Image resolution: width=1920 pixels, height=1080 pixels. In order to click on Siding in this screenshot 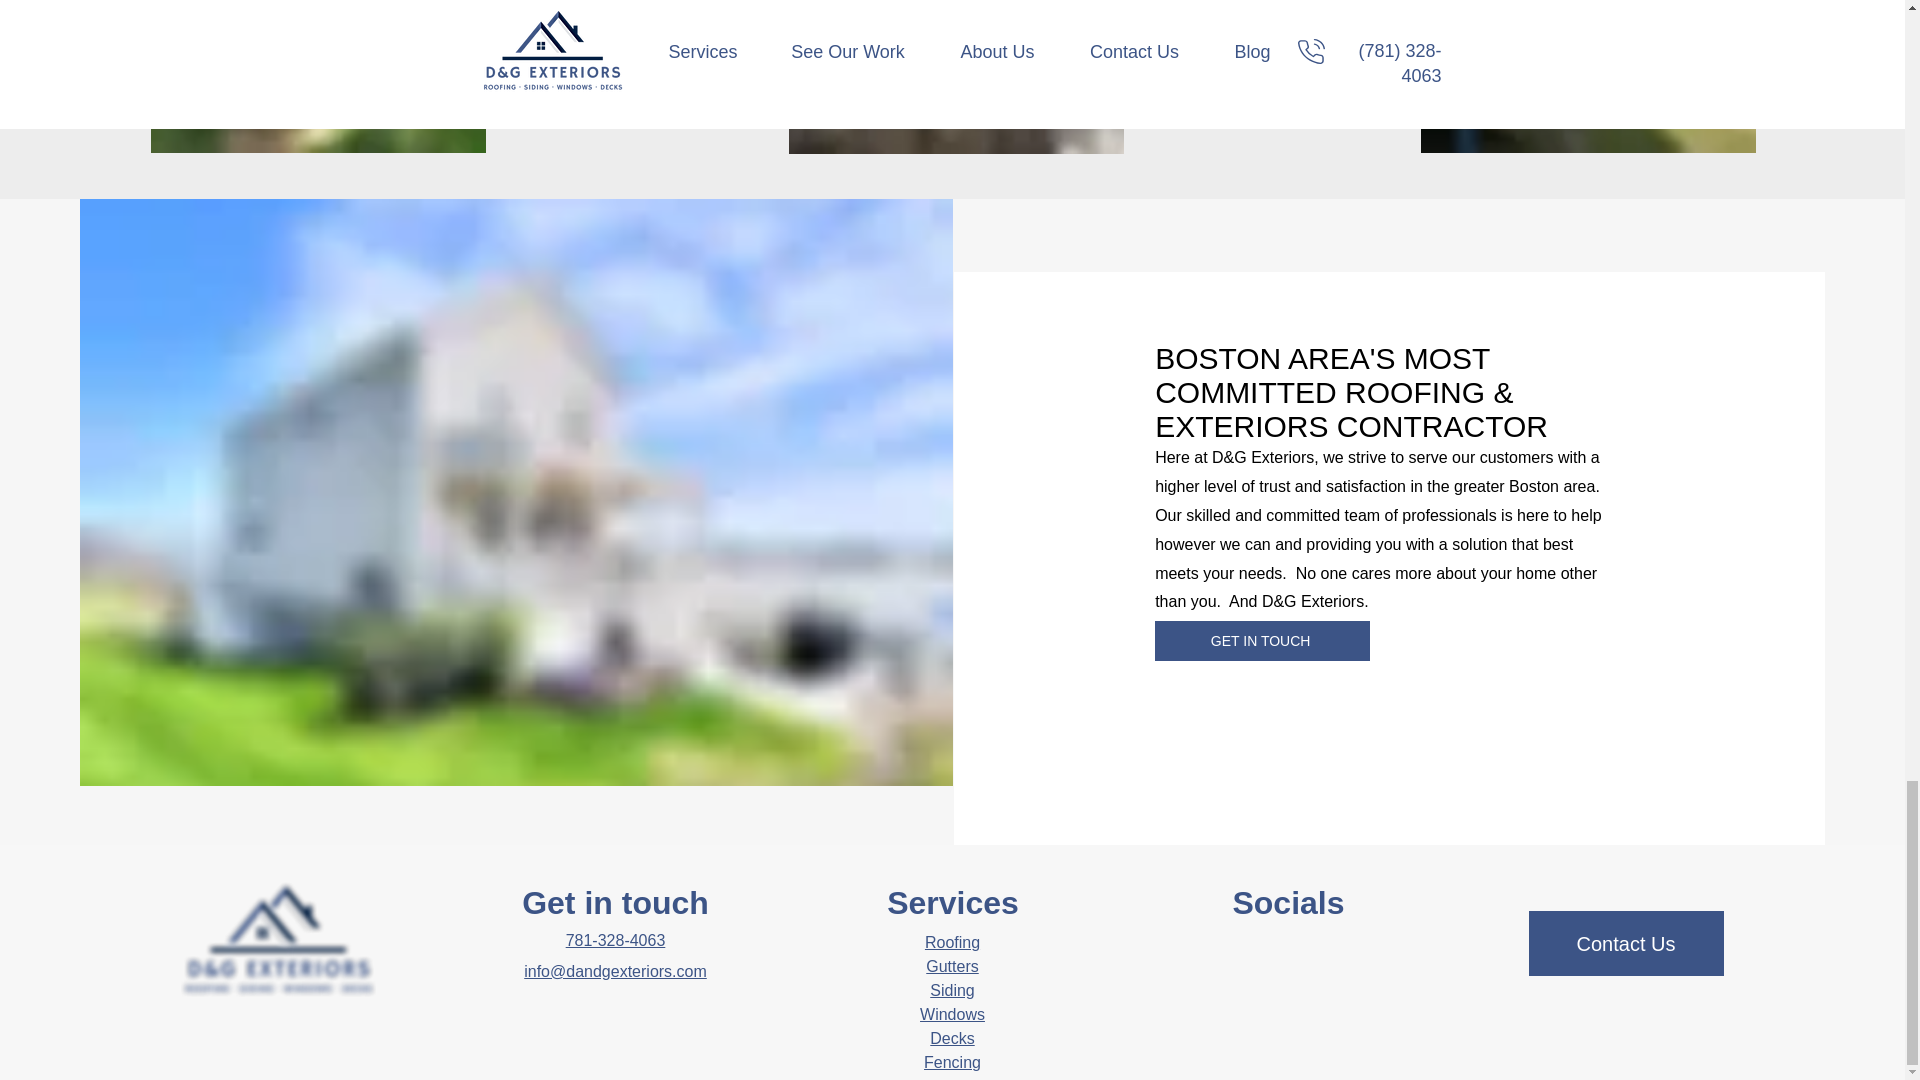, I will do `click(951, 990)`.